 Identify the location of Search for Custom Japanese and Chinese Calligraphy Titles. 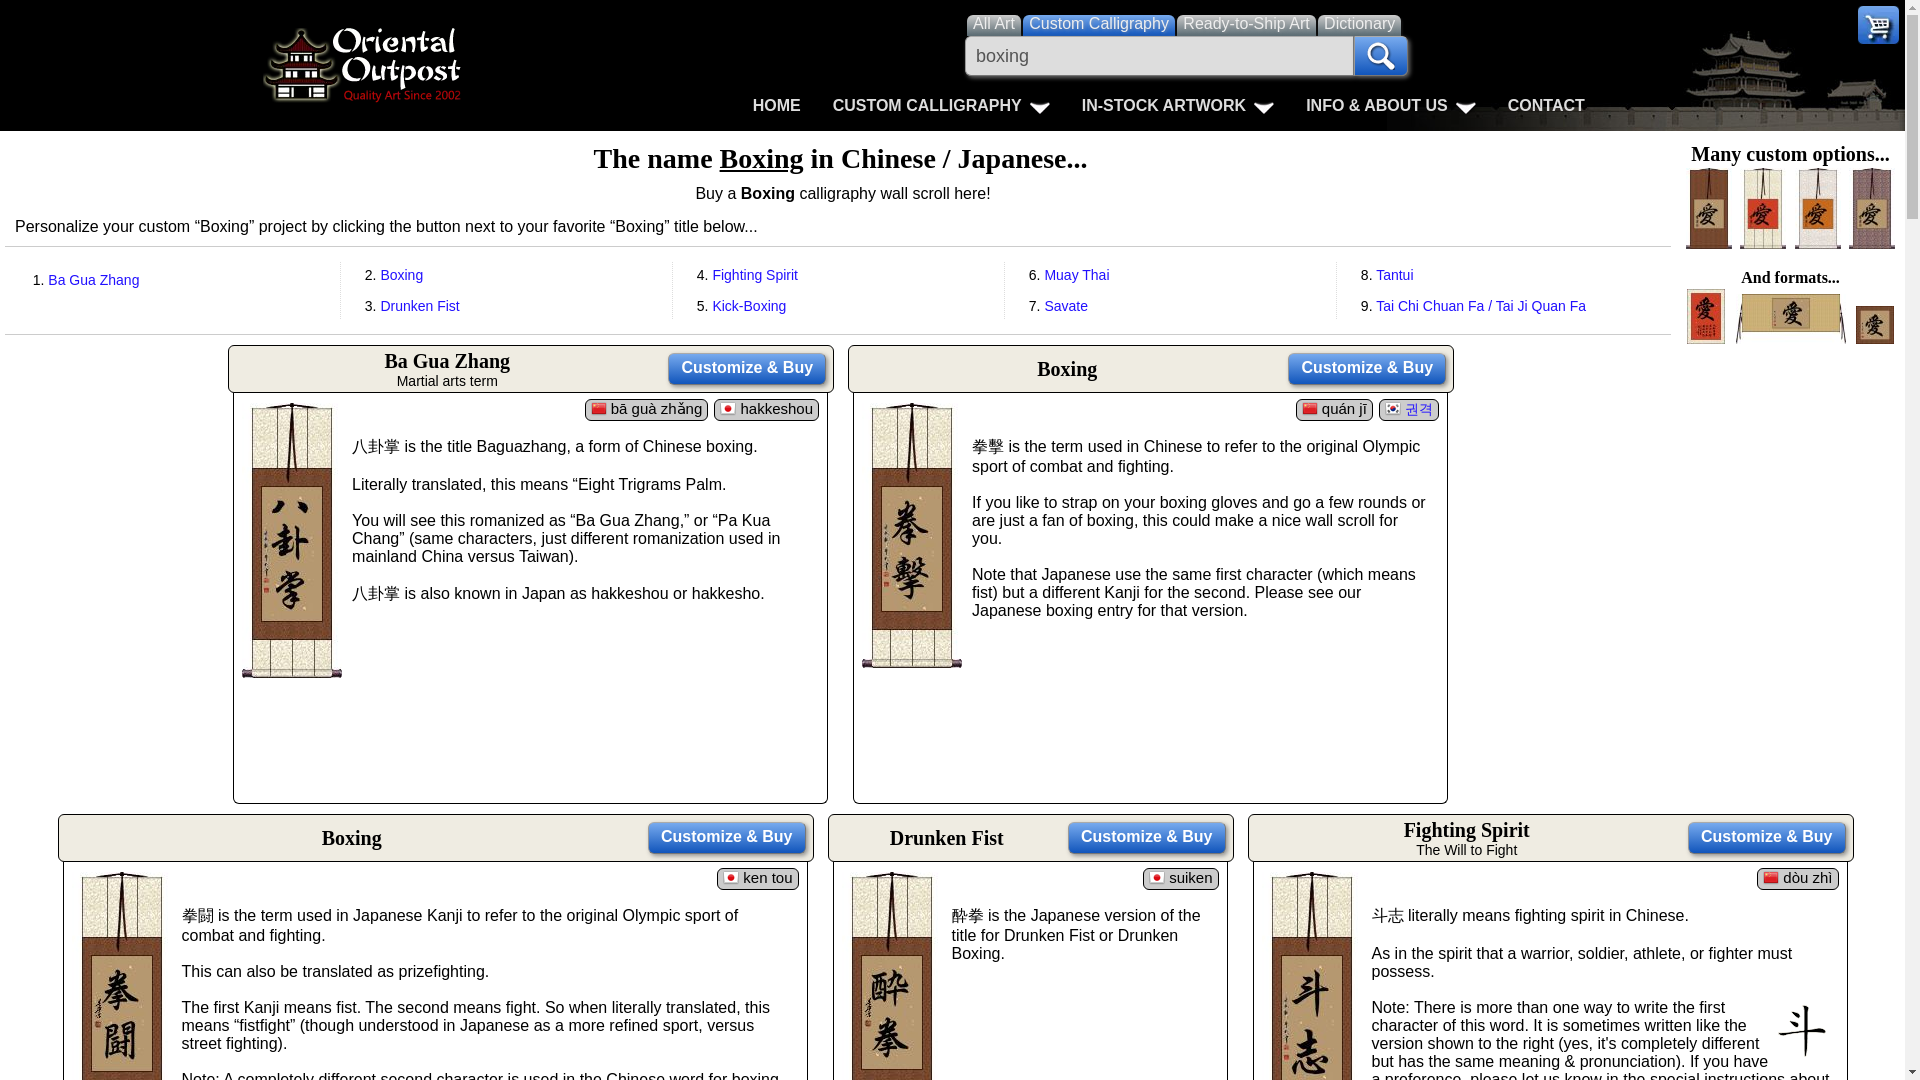
(1098, 24).